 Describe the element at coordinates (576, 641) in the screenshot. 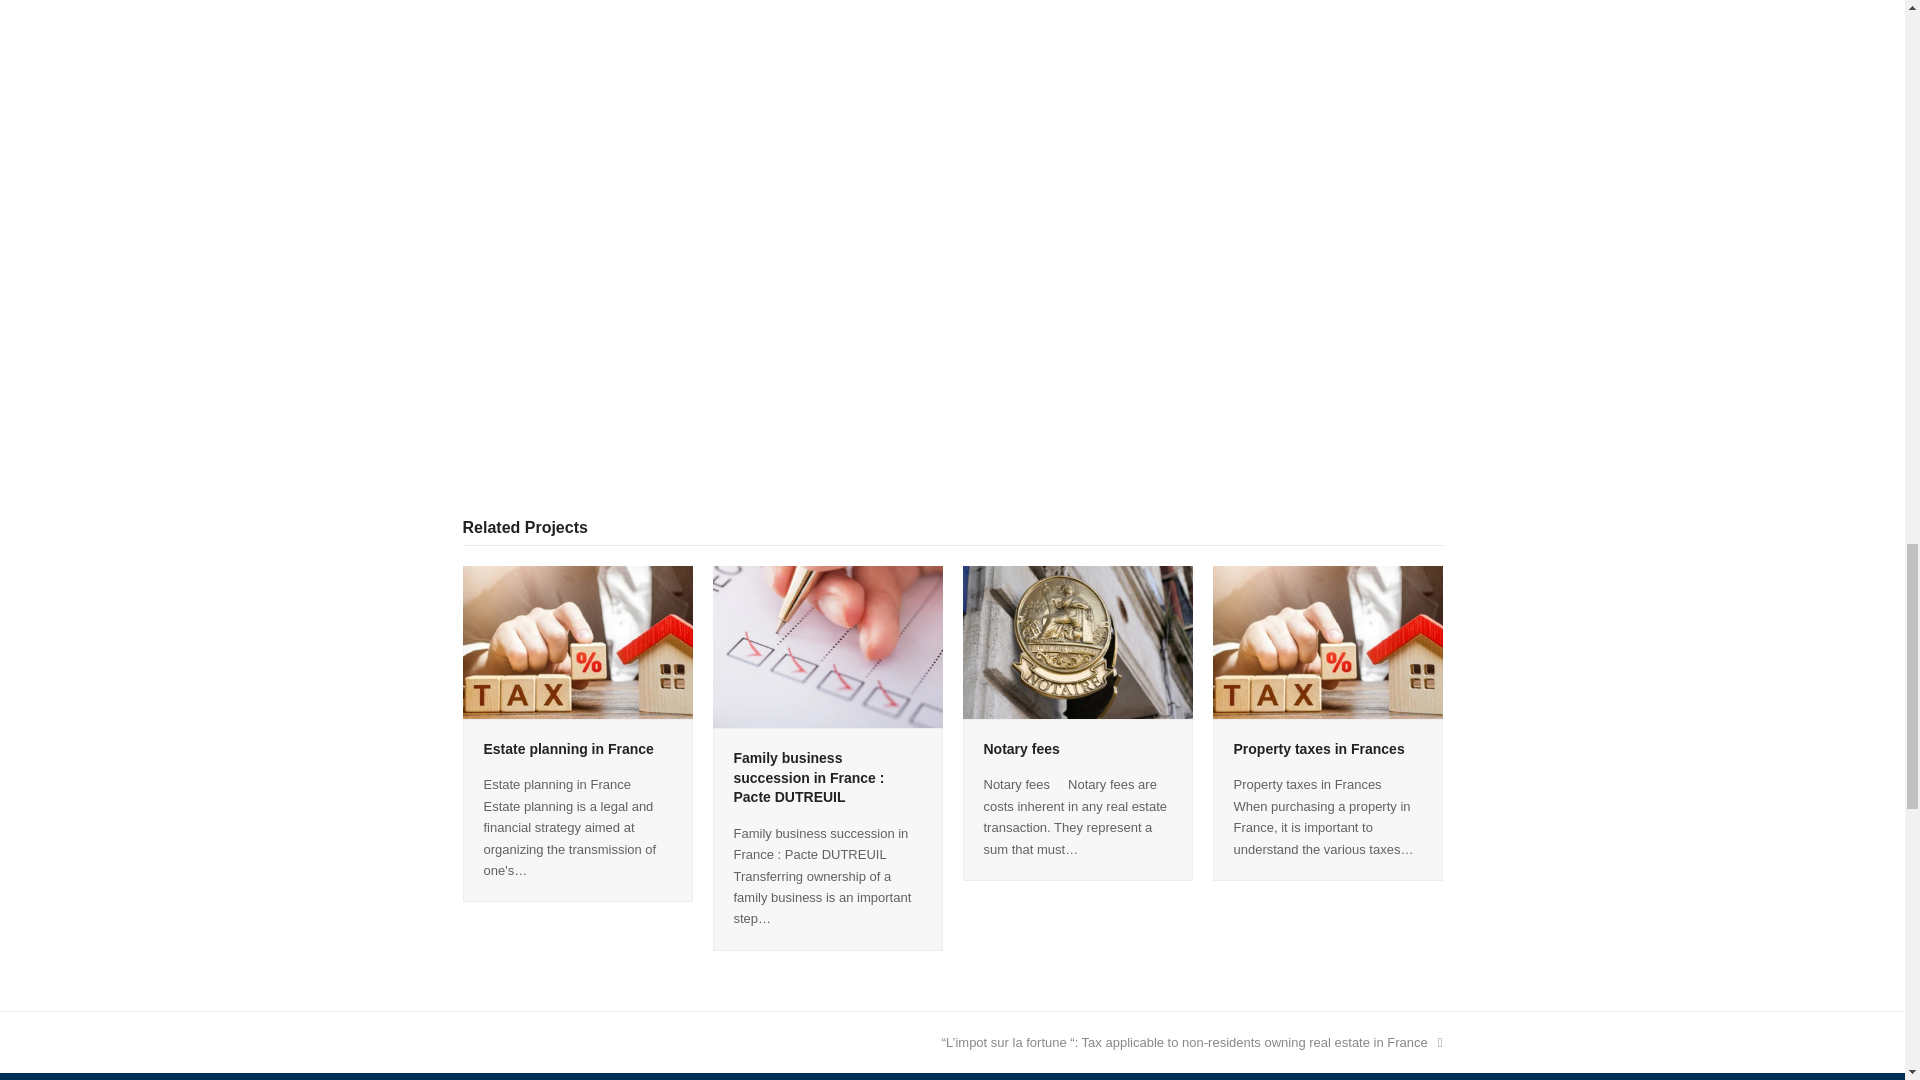

I see `Estate planning in France` at that location.